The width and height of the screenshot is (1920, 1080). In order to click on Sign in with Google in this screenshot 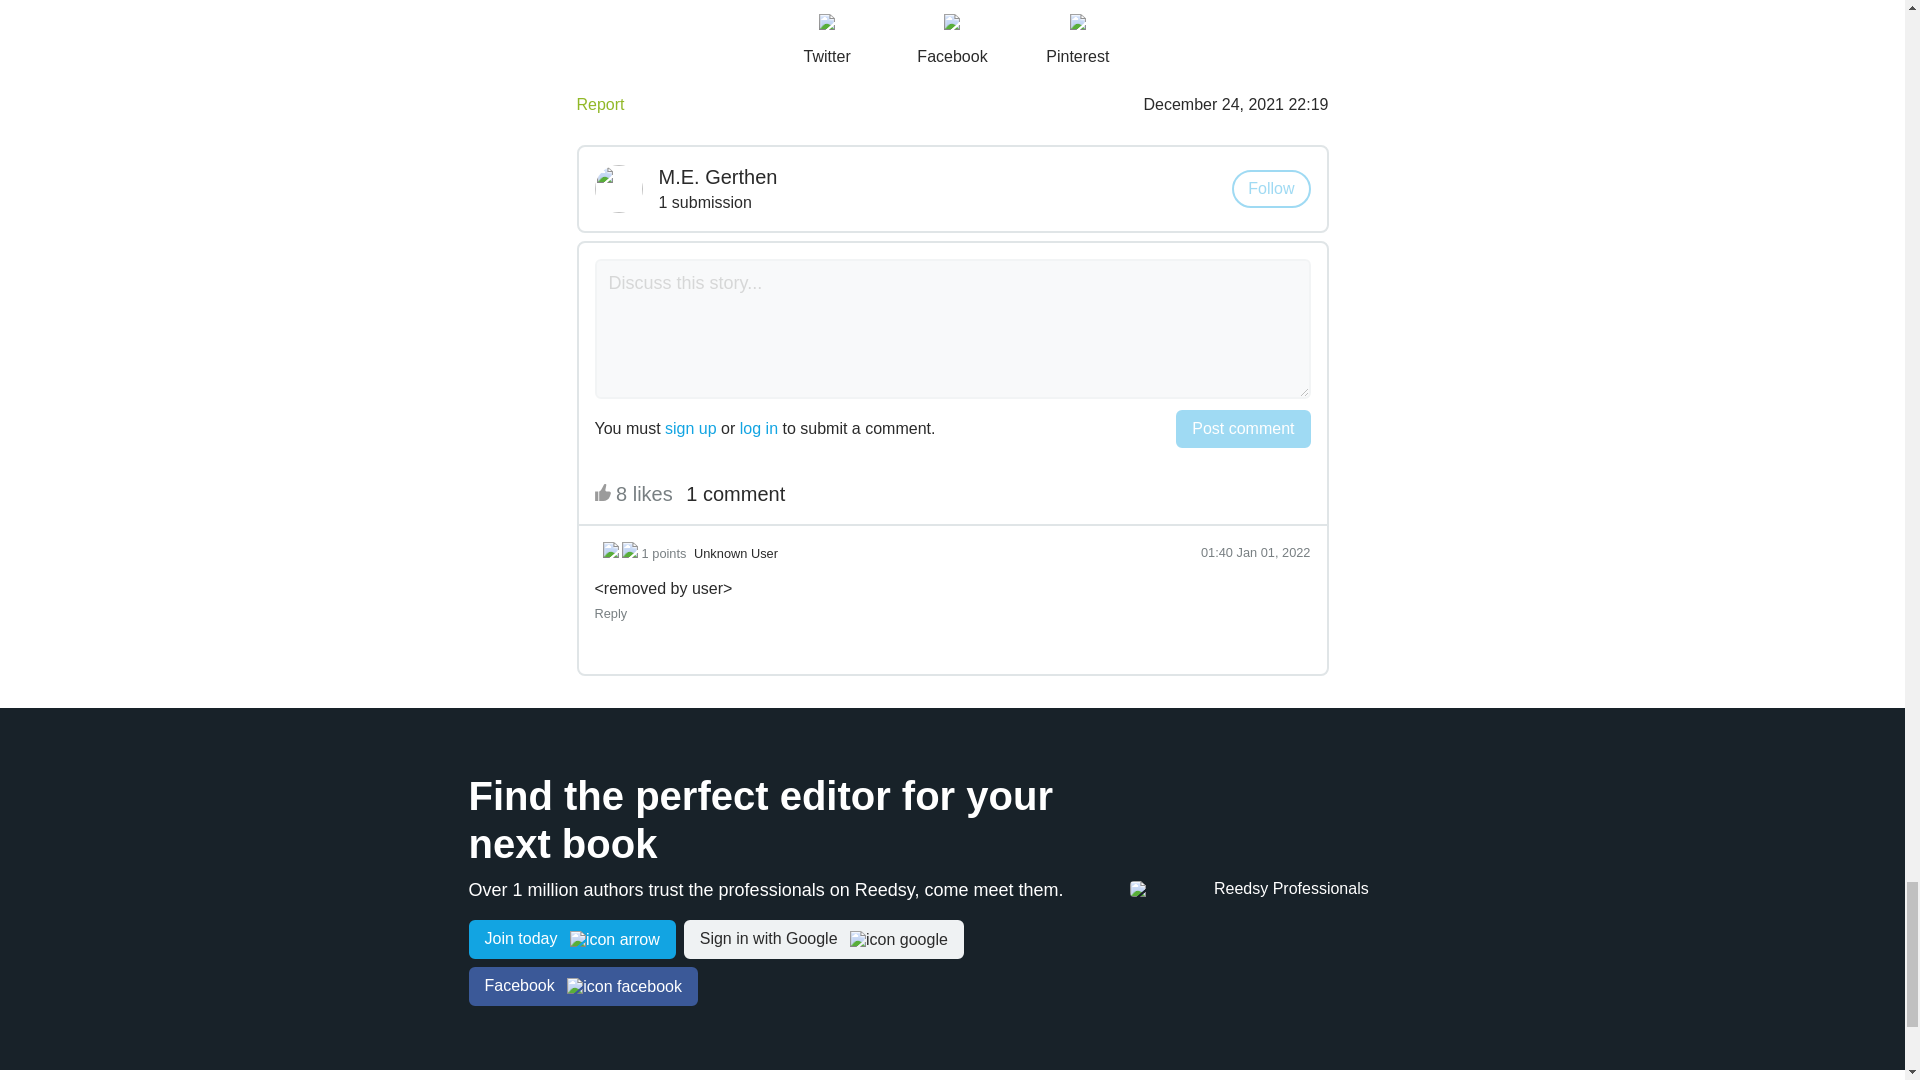, I will do `click(823, 940)`.